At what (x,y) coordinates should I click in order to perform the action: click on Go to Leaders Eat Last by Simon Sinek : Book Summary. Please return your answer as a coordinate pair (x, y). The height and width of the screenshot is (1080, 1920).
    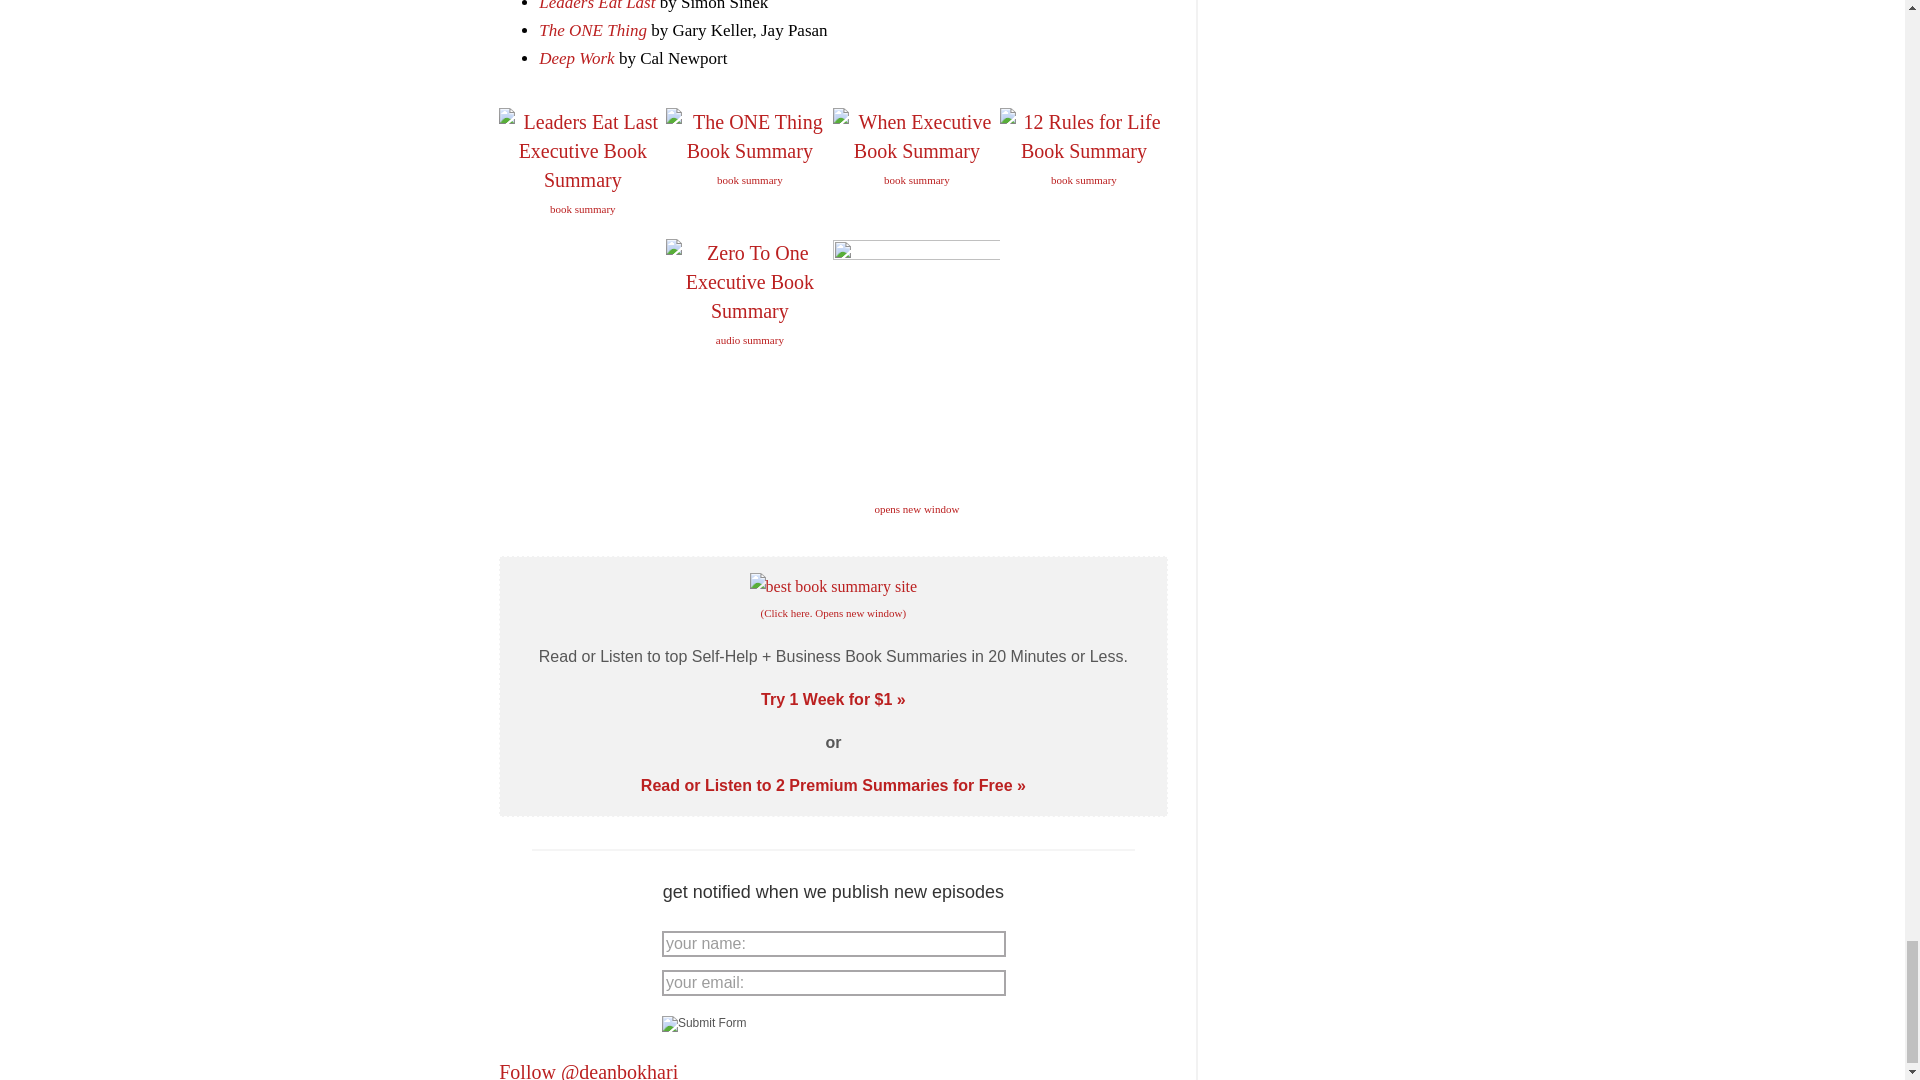
    Looking at the image, I should click on (582, 196).